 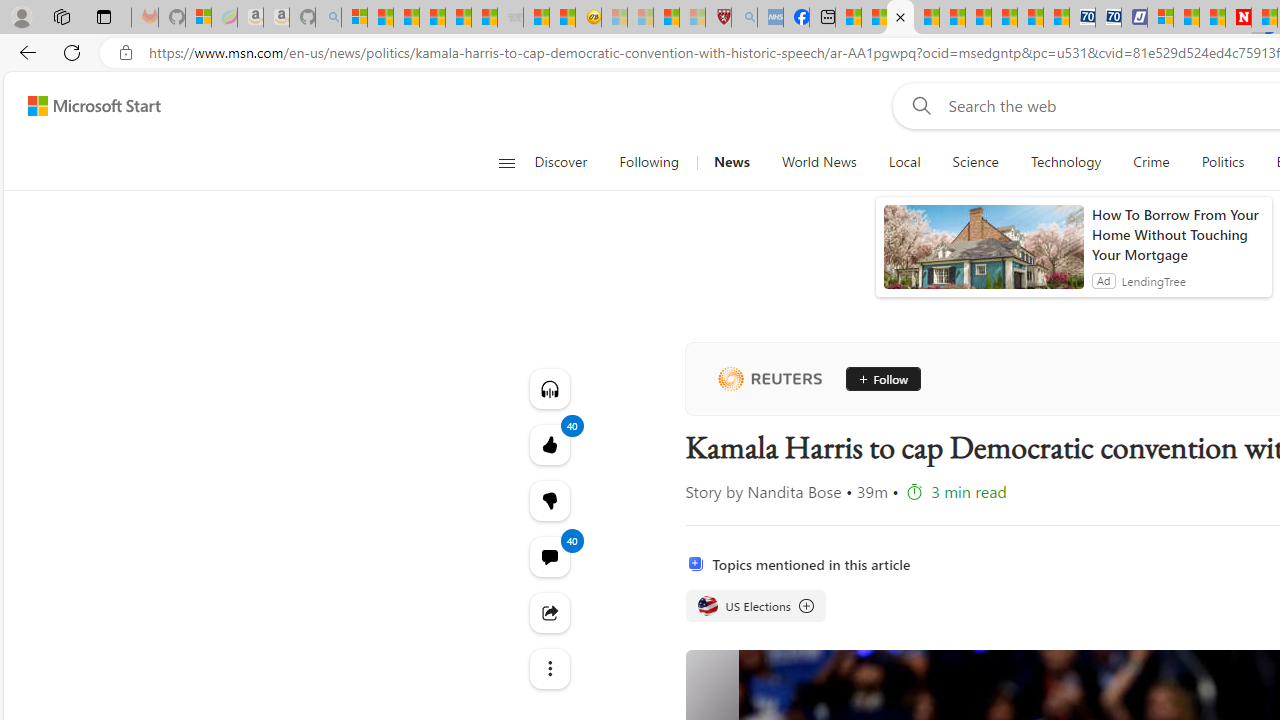 I want to click on 12 Popular Science Lies that Must be Corrected - Sleeping, so click(x=692, y=18).